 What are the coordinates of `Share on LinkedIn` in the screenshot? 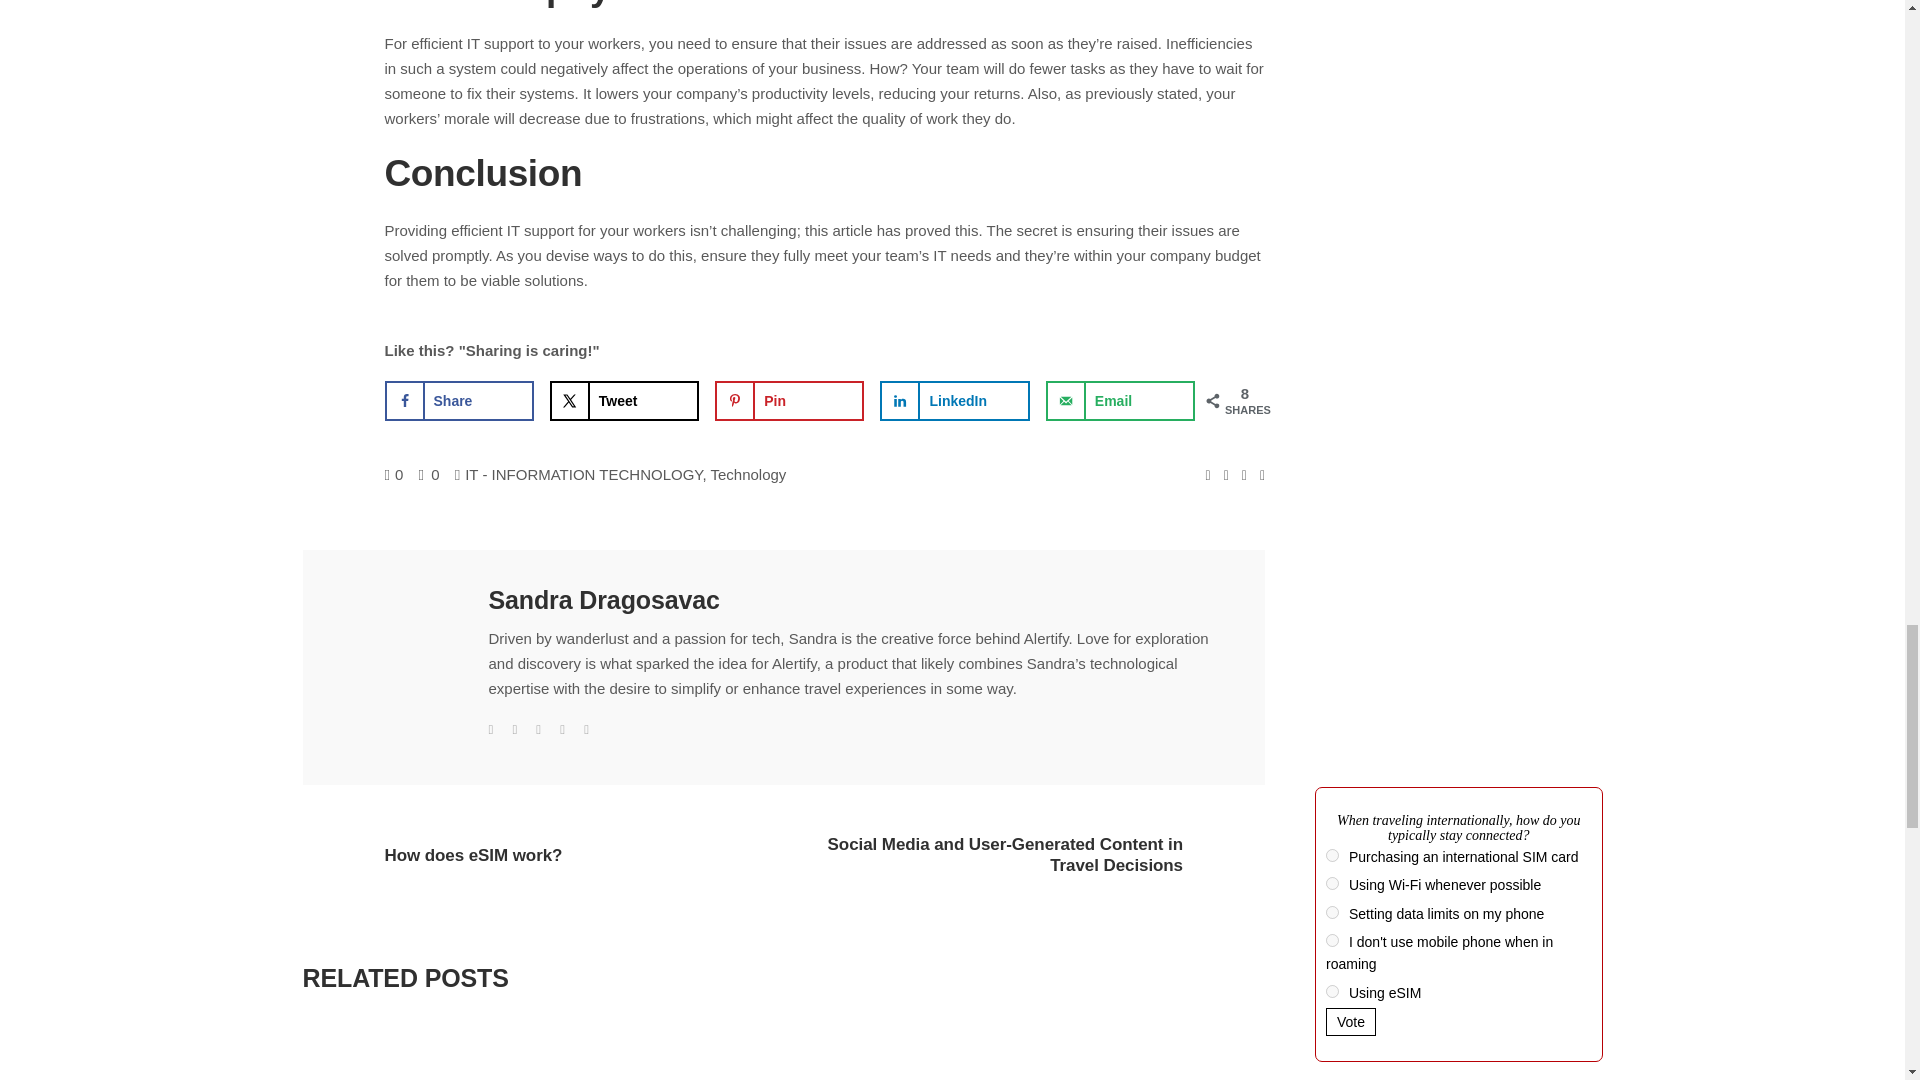 It's located at (954, 401).